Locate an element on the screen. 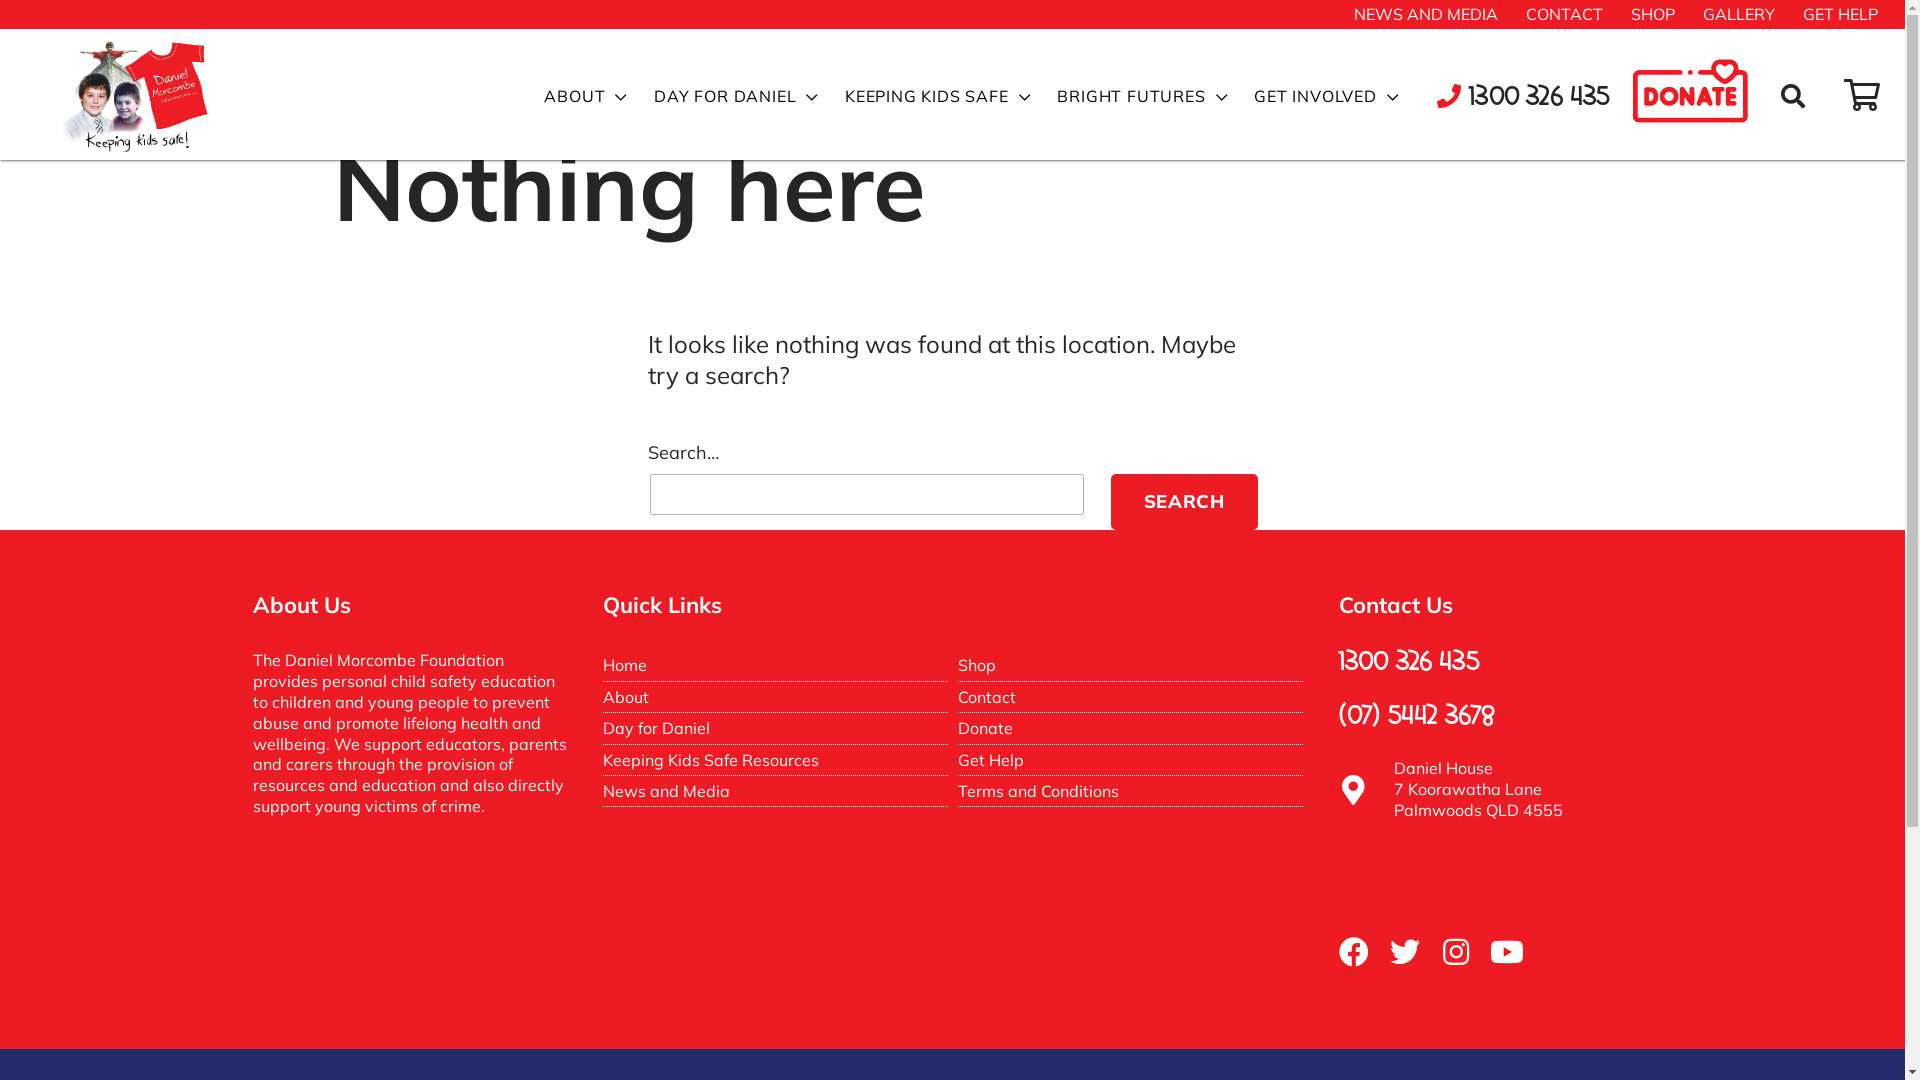 Image resolution: width=1920 pixels, height=1080 pixels. Contact is located at coordinates (987, 697).